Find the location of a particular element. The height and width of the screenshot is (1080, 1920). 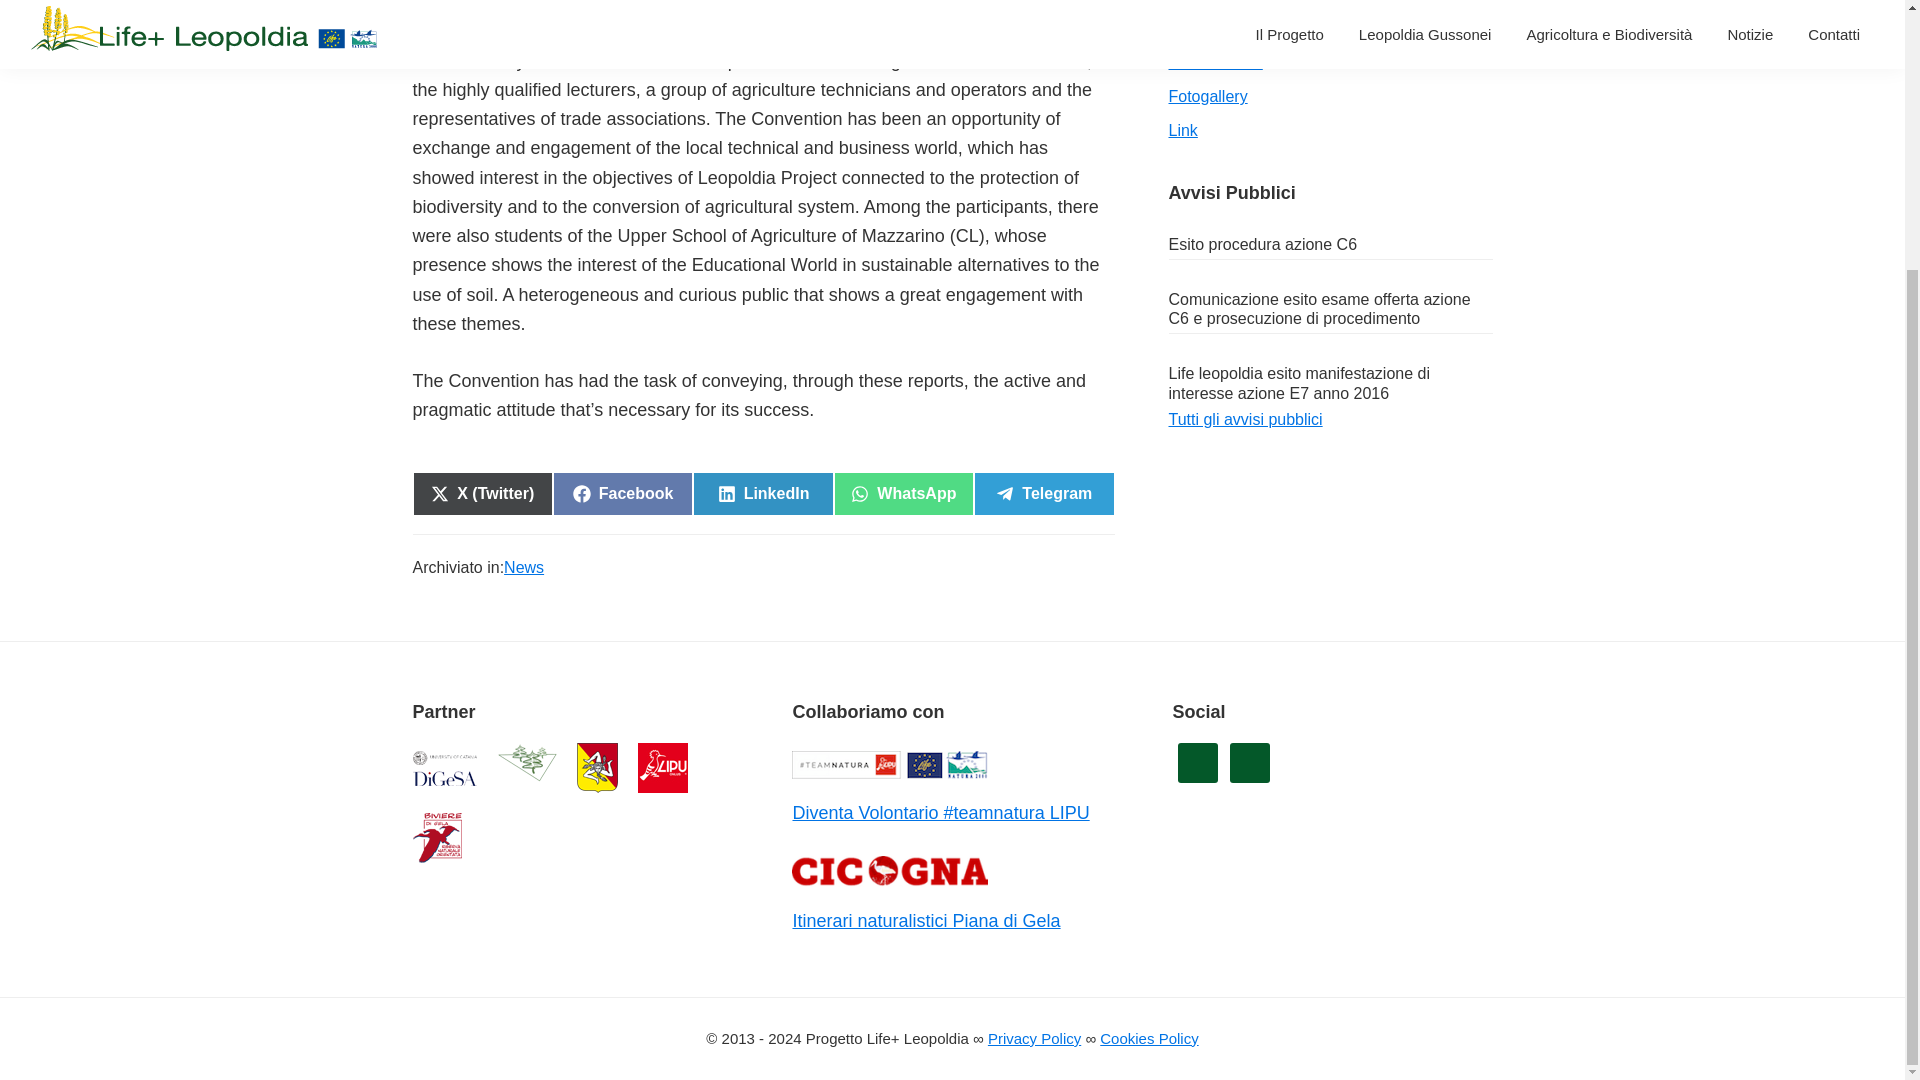

Fotogallery is located at coordinates (1206, 96).